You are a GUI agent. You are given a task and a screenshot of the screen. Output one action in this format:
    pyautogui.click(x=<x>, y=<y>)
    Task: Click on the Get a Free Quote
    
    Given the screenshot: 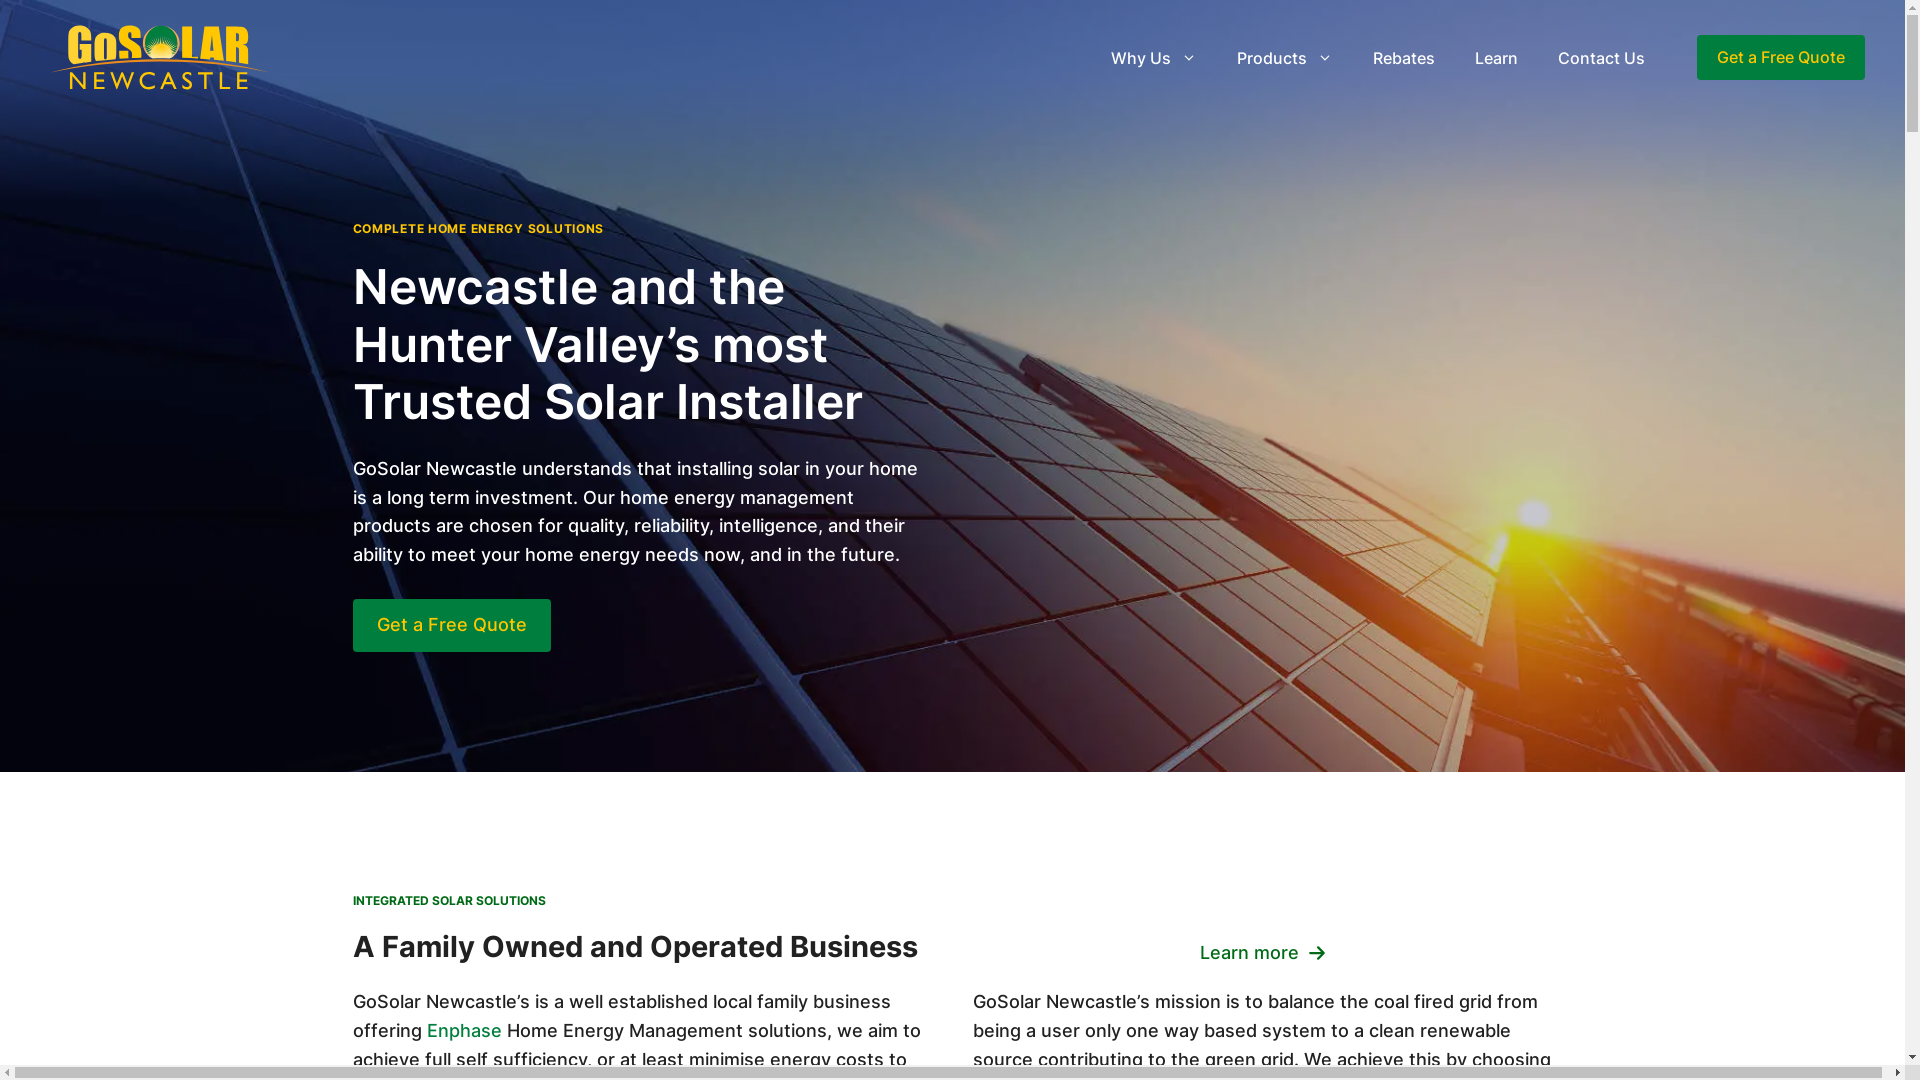 What is the action you would take?
    pyautogui.click(x=451, y=626)
    